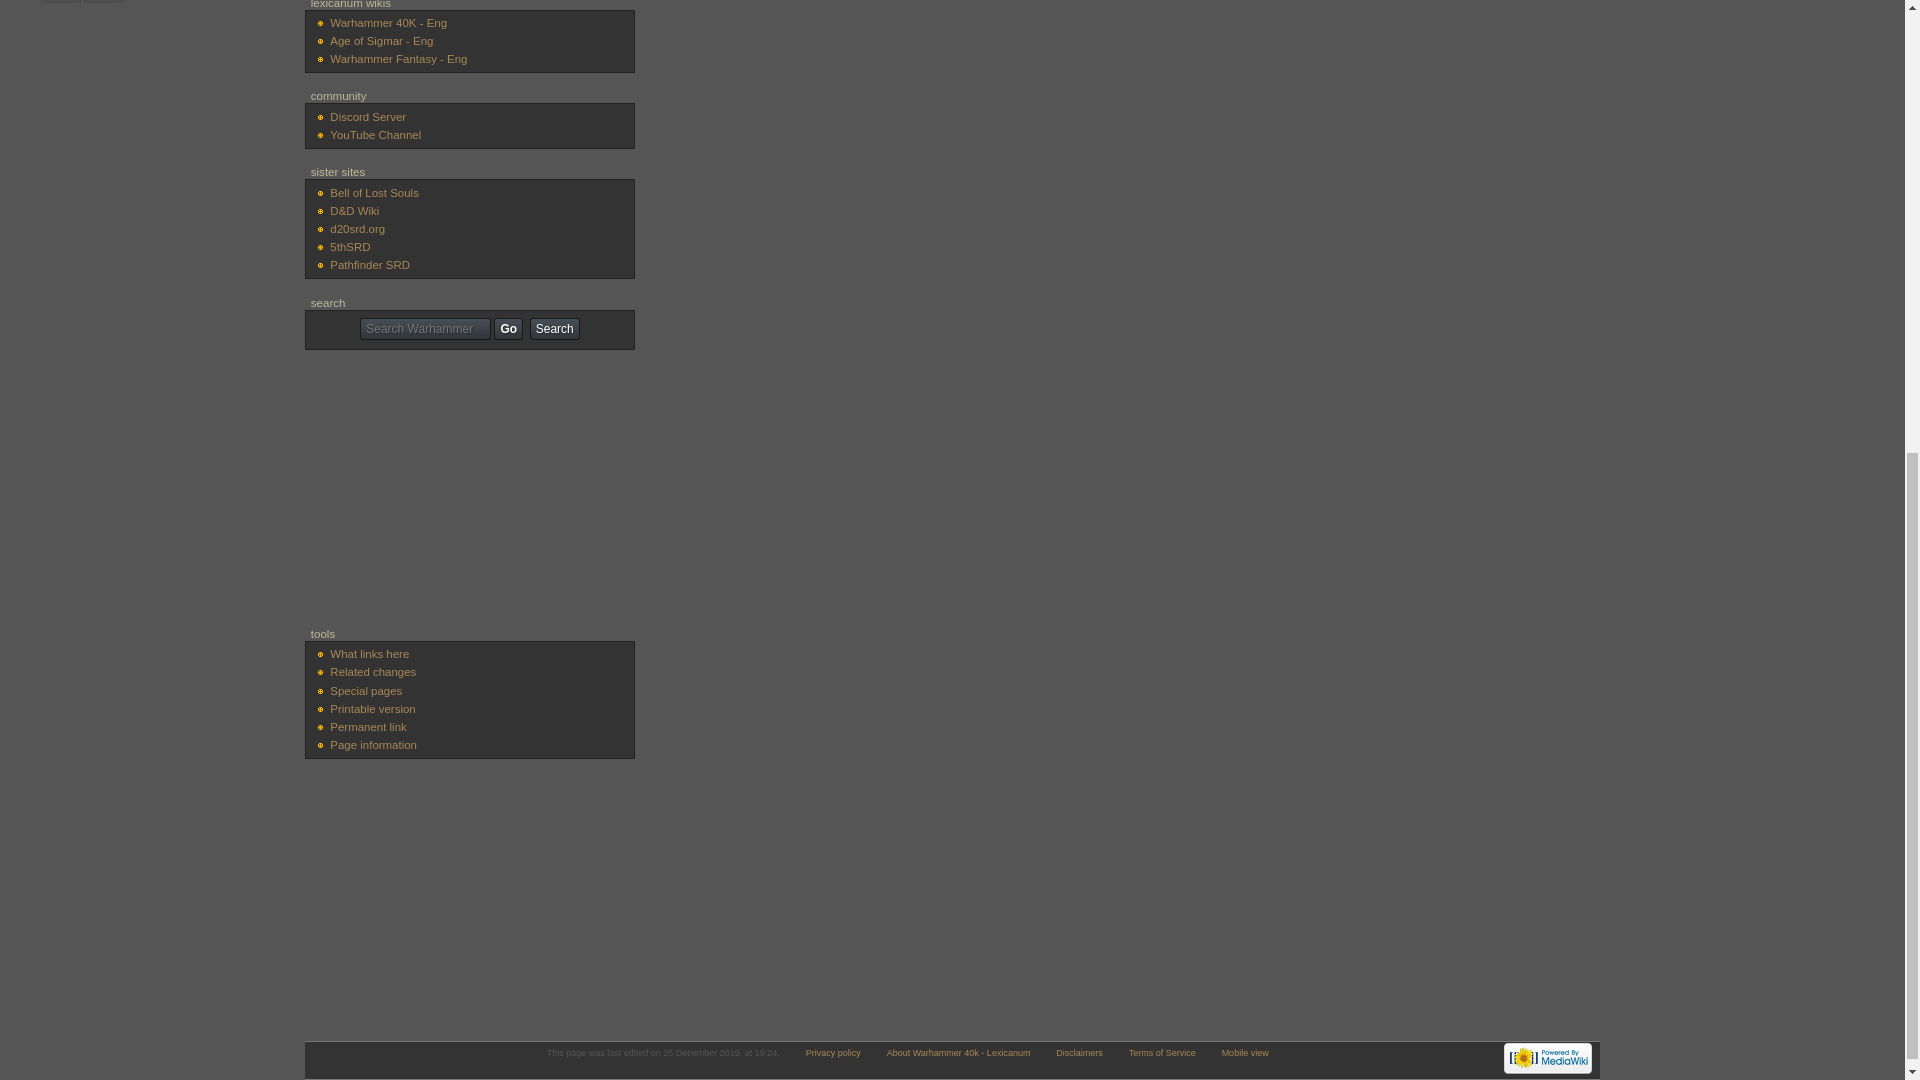 The width and height of the screenshot is (1920, 1080). Describe the element at coordinates (554, 328) in the screenshot. I see `Search` at that location.